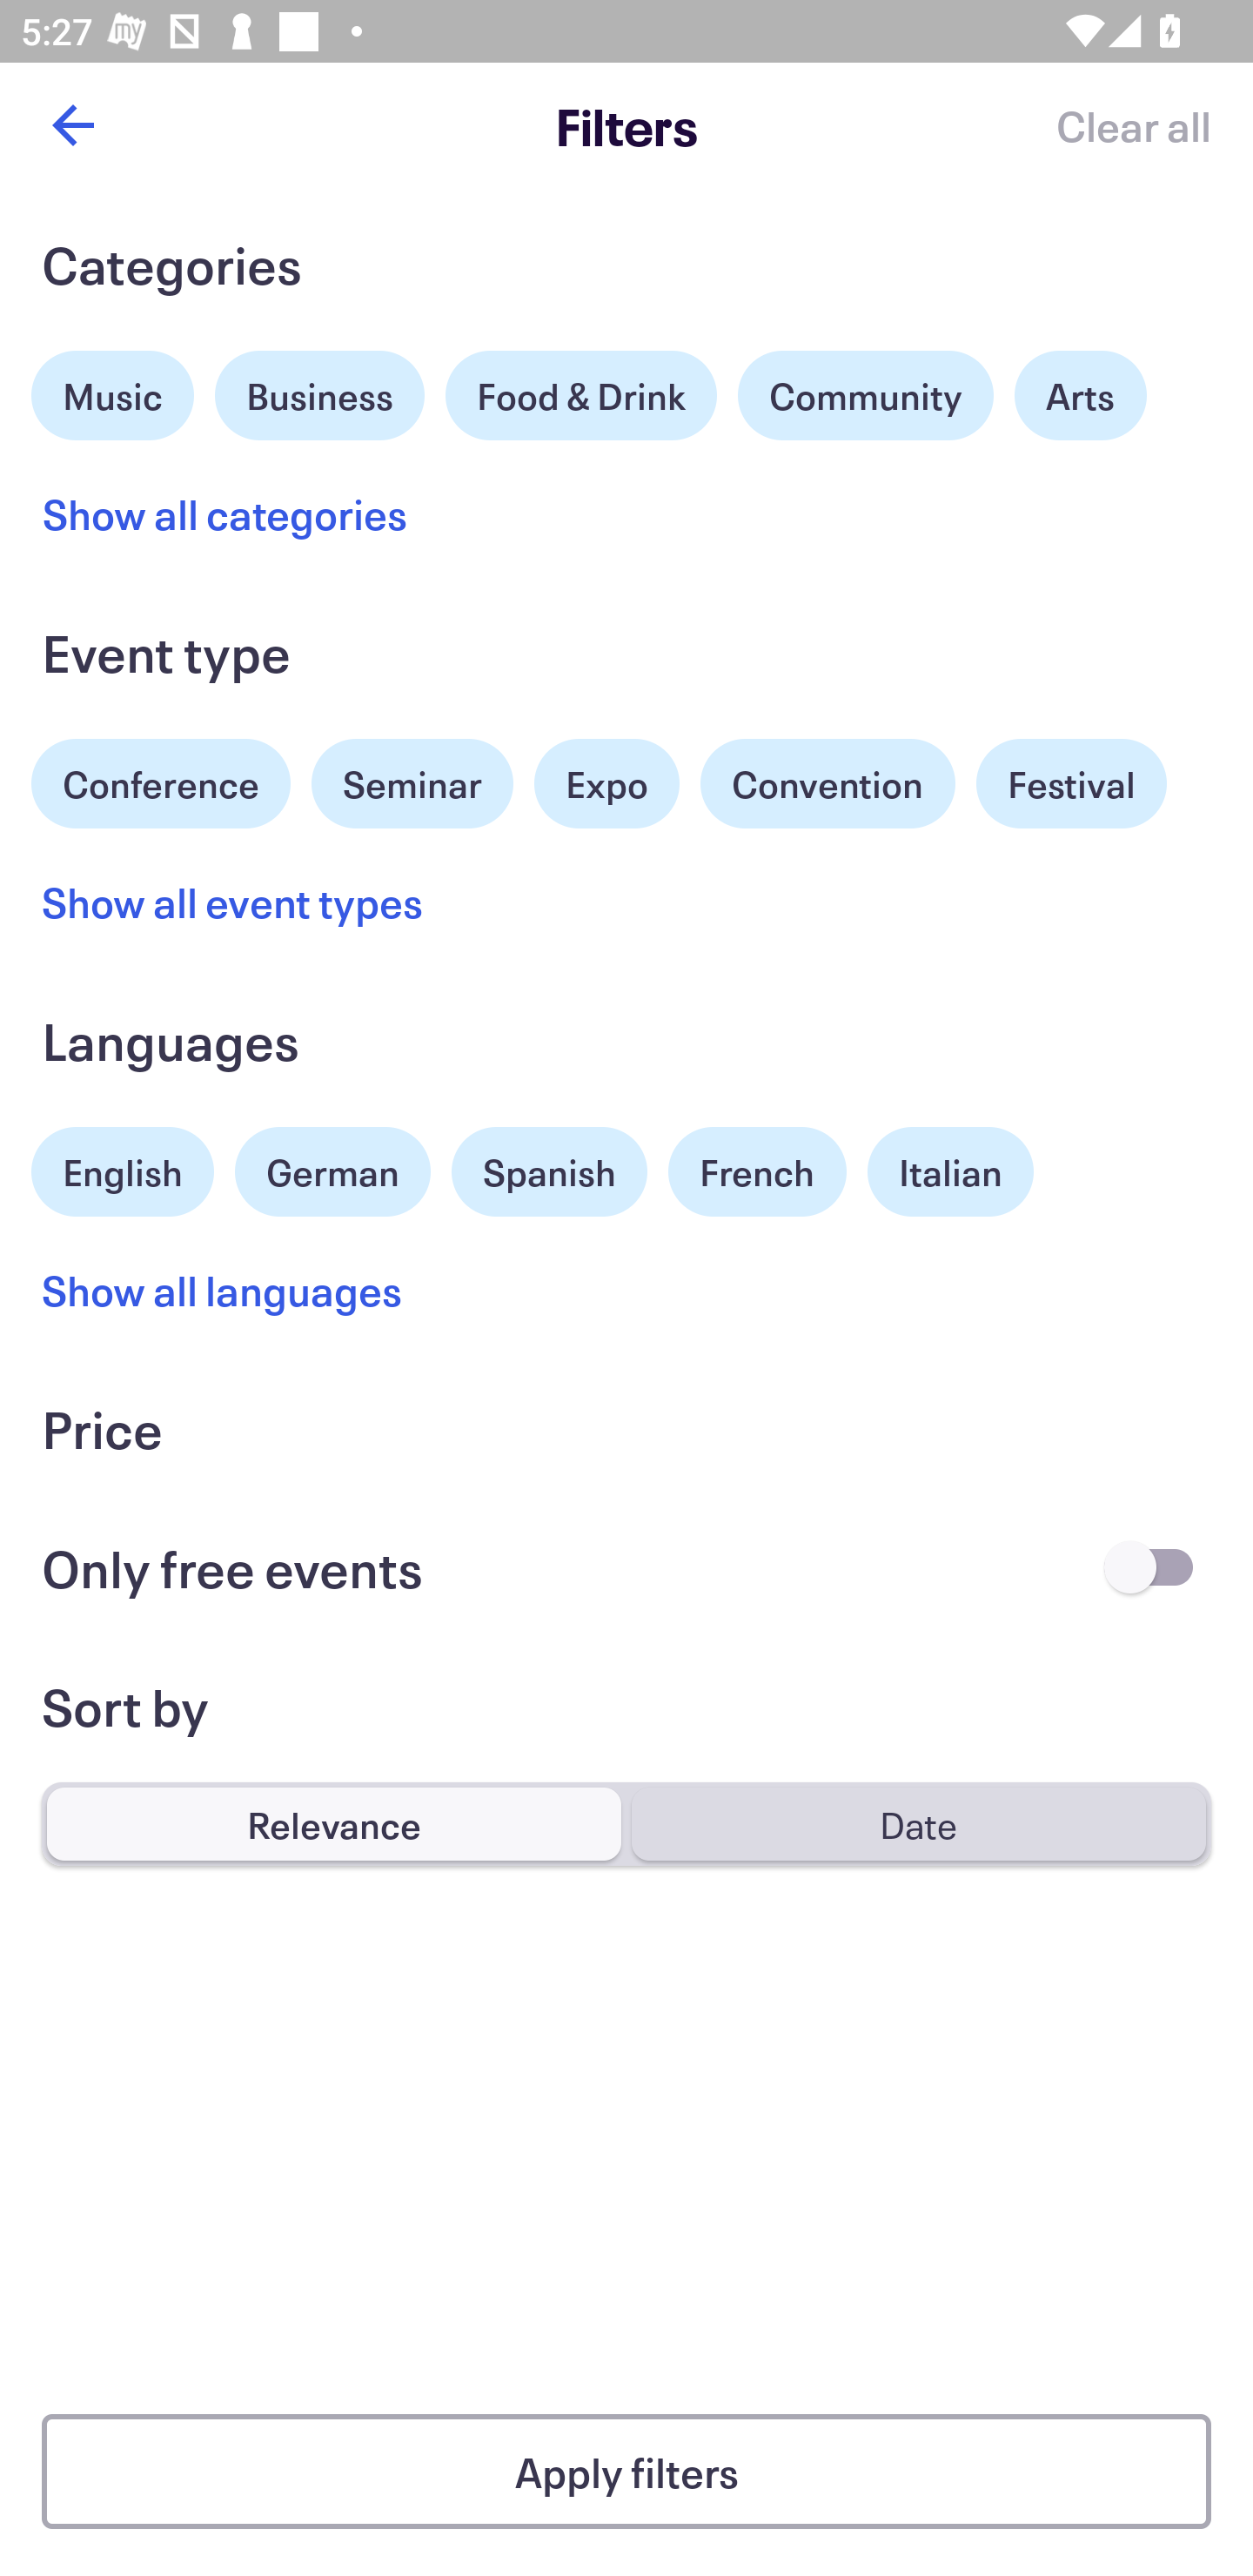 This screenshot has width=1253, height=2576. What do you see at coordinates (332, 1168) in the screenshot?
I see `German` at bounding box center [332, 1168].